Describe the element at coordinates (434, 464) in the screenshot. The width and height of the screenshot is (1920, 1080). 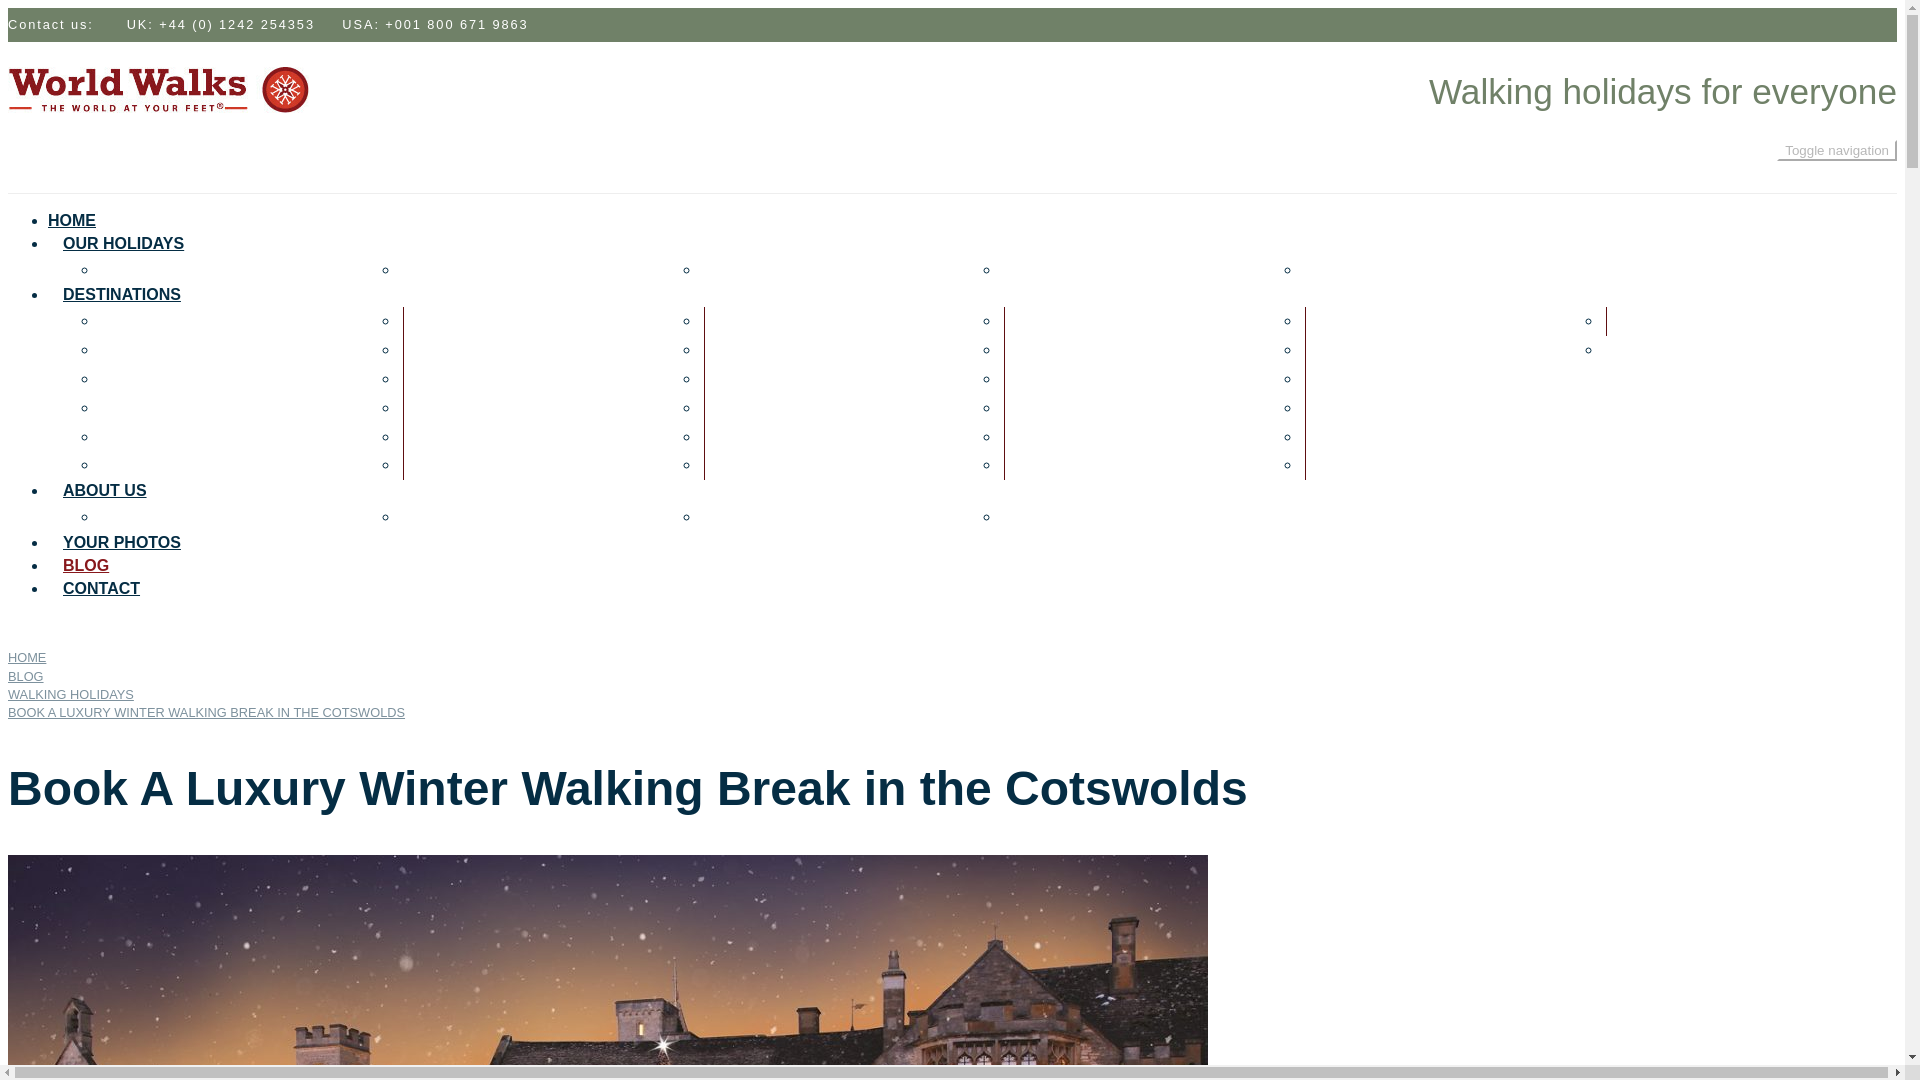
I see `Ireland` at that location.